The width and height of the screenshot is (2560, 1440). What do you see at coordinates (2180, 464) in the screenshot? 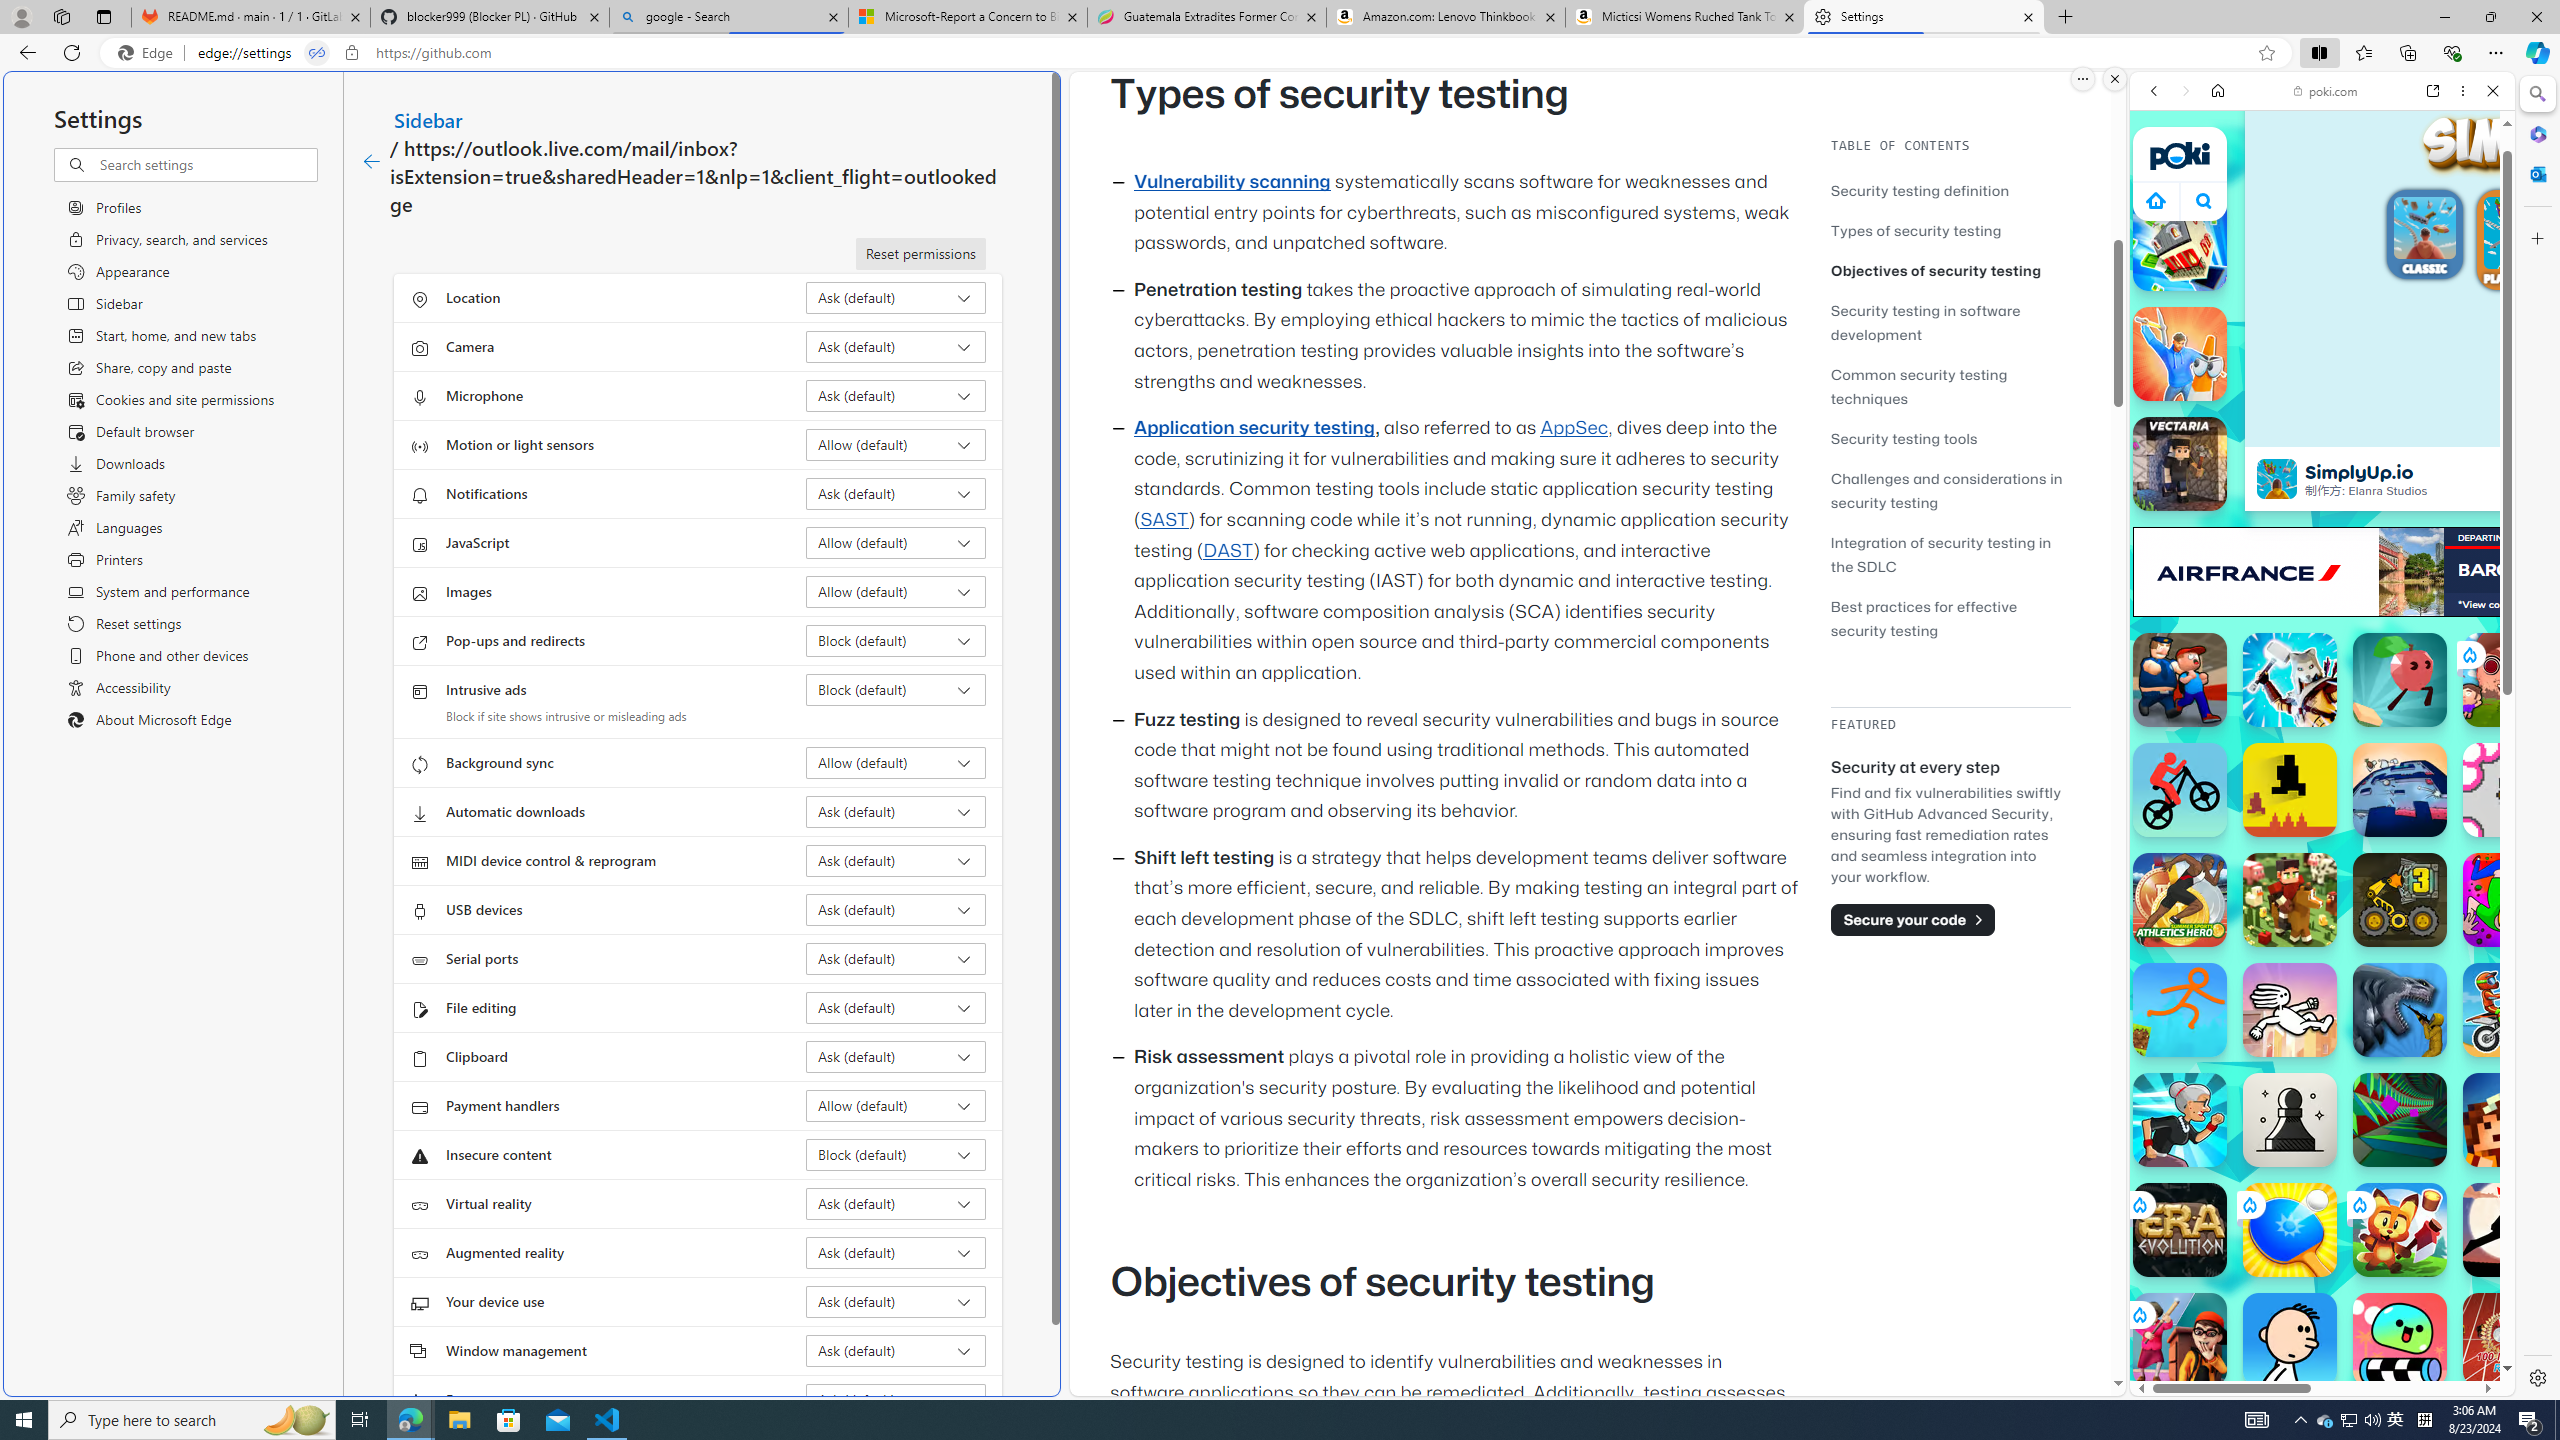
I see `Vectaria.io` at bounding box center [2180, 464].